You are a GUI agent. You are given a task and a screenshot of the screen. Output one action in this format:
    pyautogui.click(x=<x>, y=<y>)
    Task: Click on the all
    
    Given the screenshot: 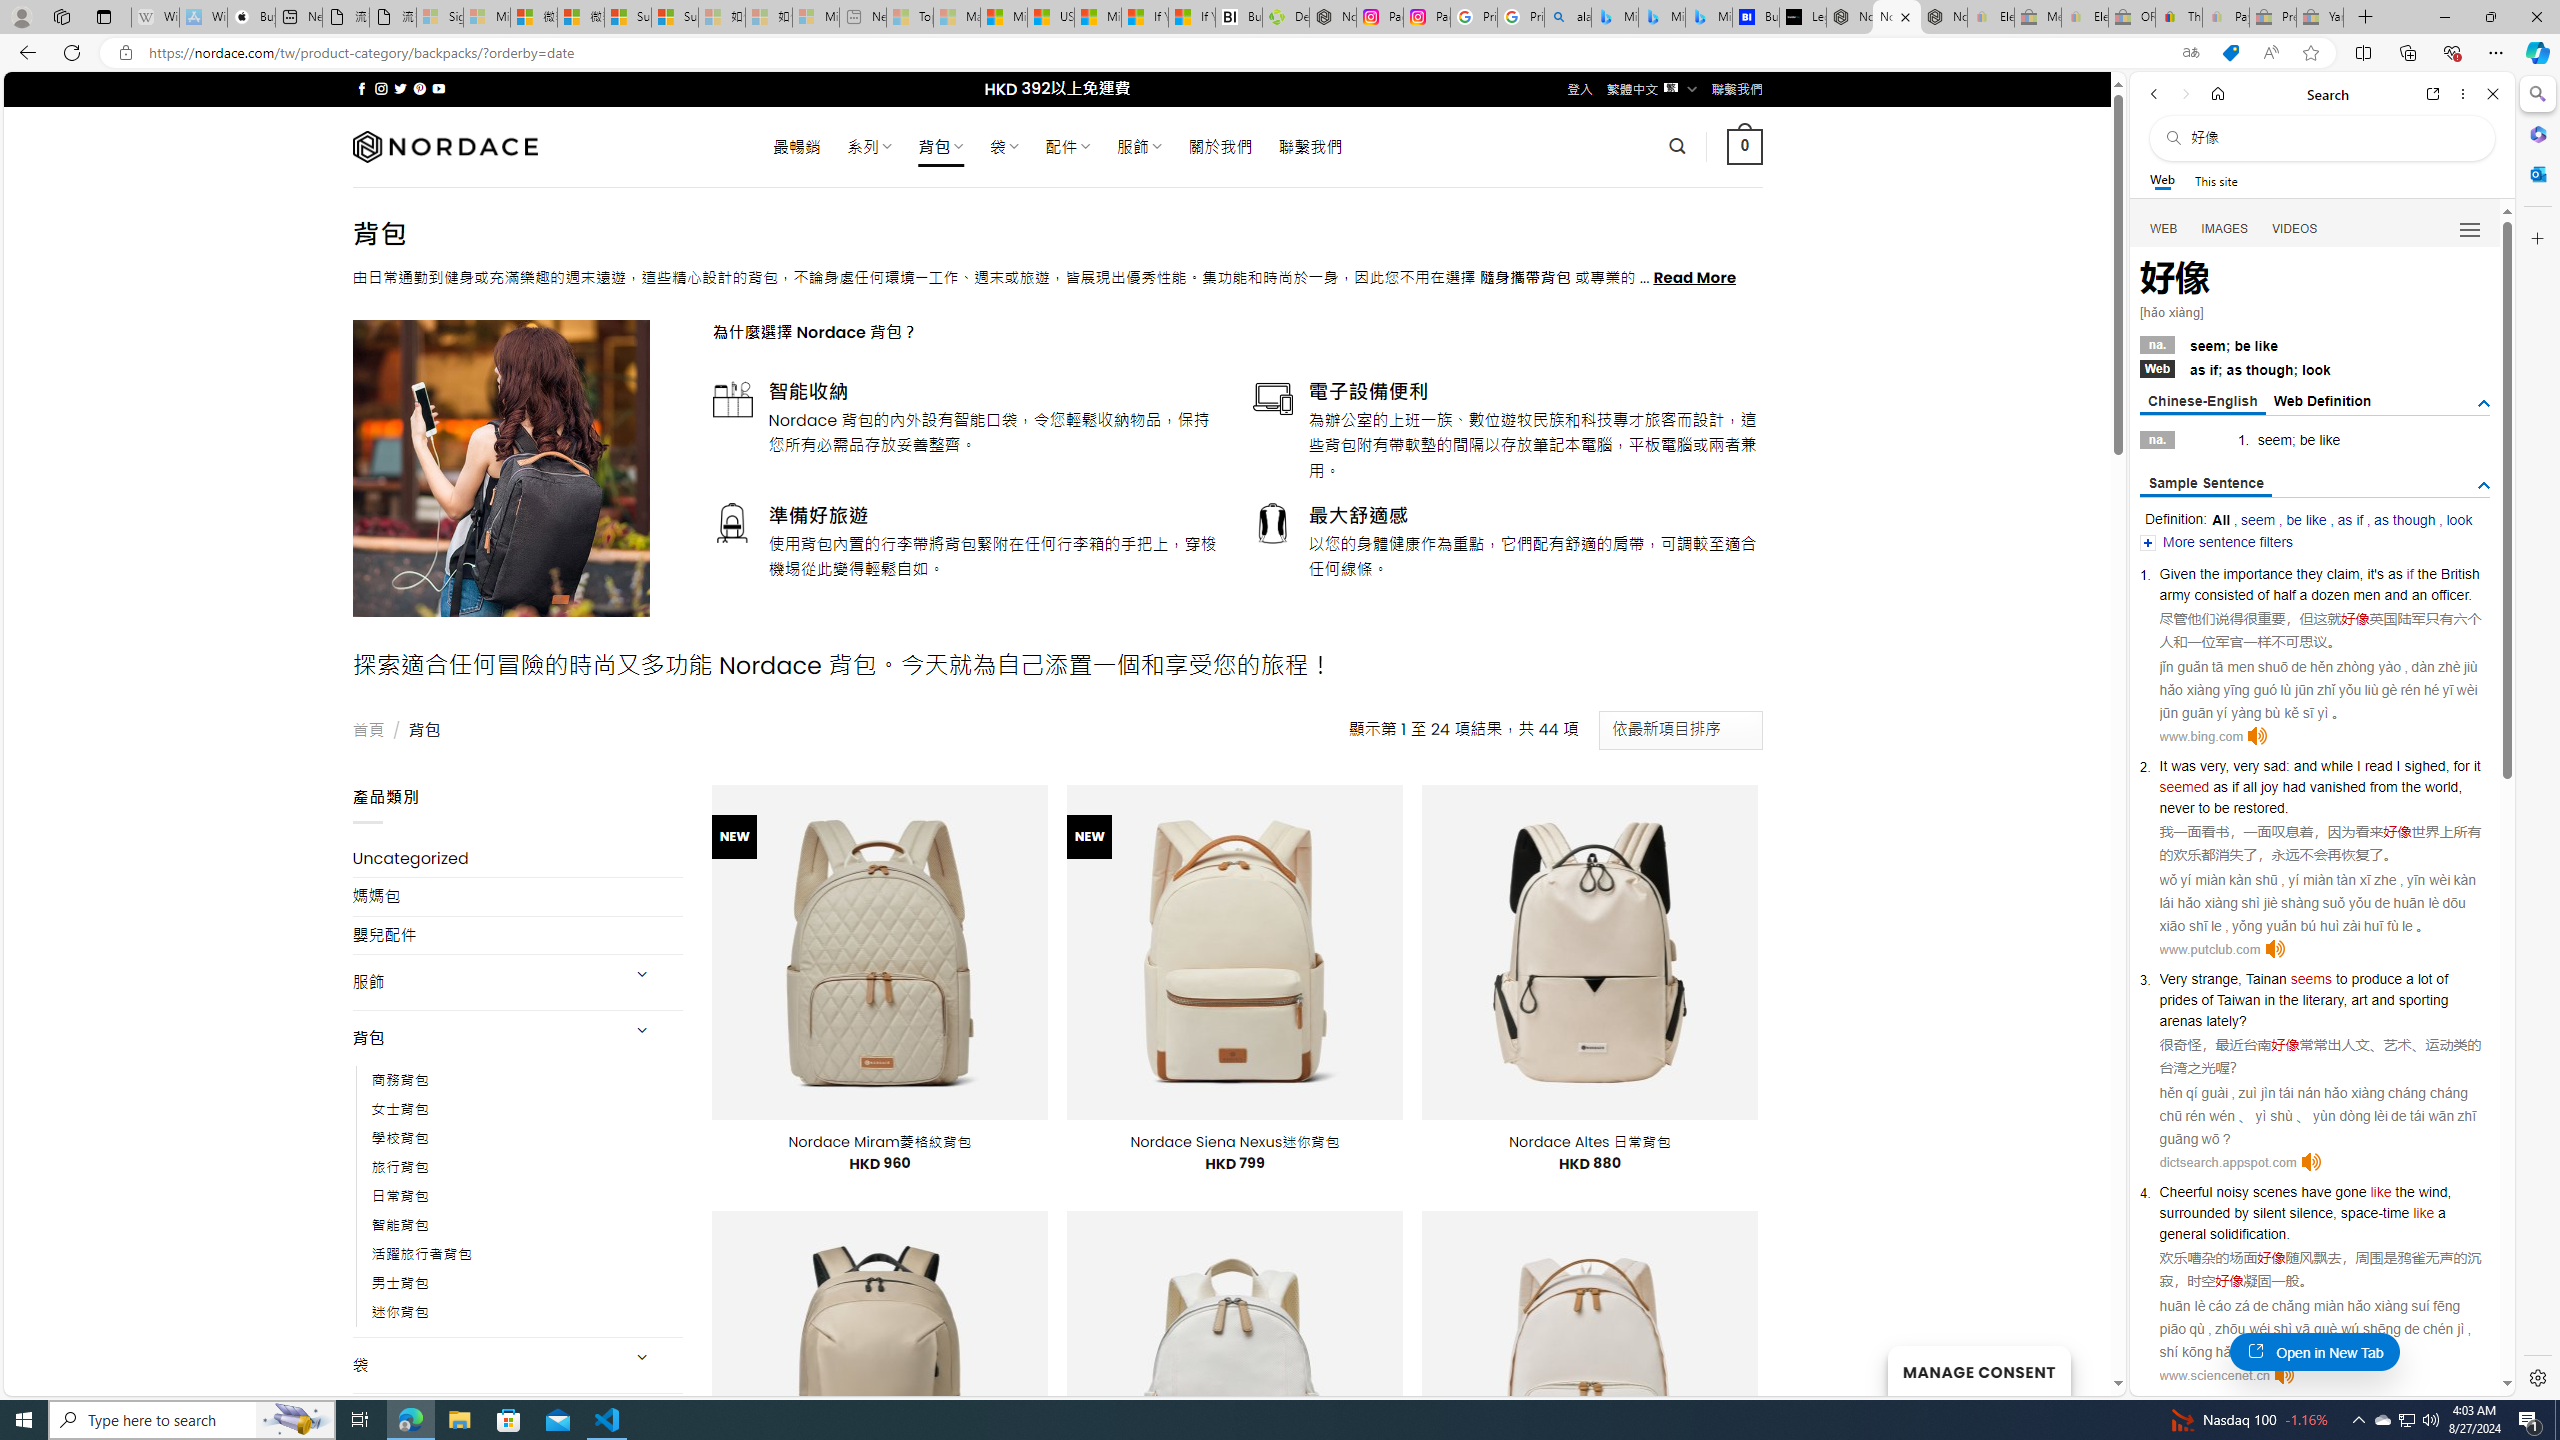 What is the action you would take?
    pyautogui.click(x=2250, y=786)
    